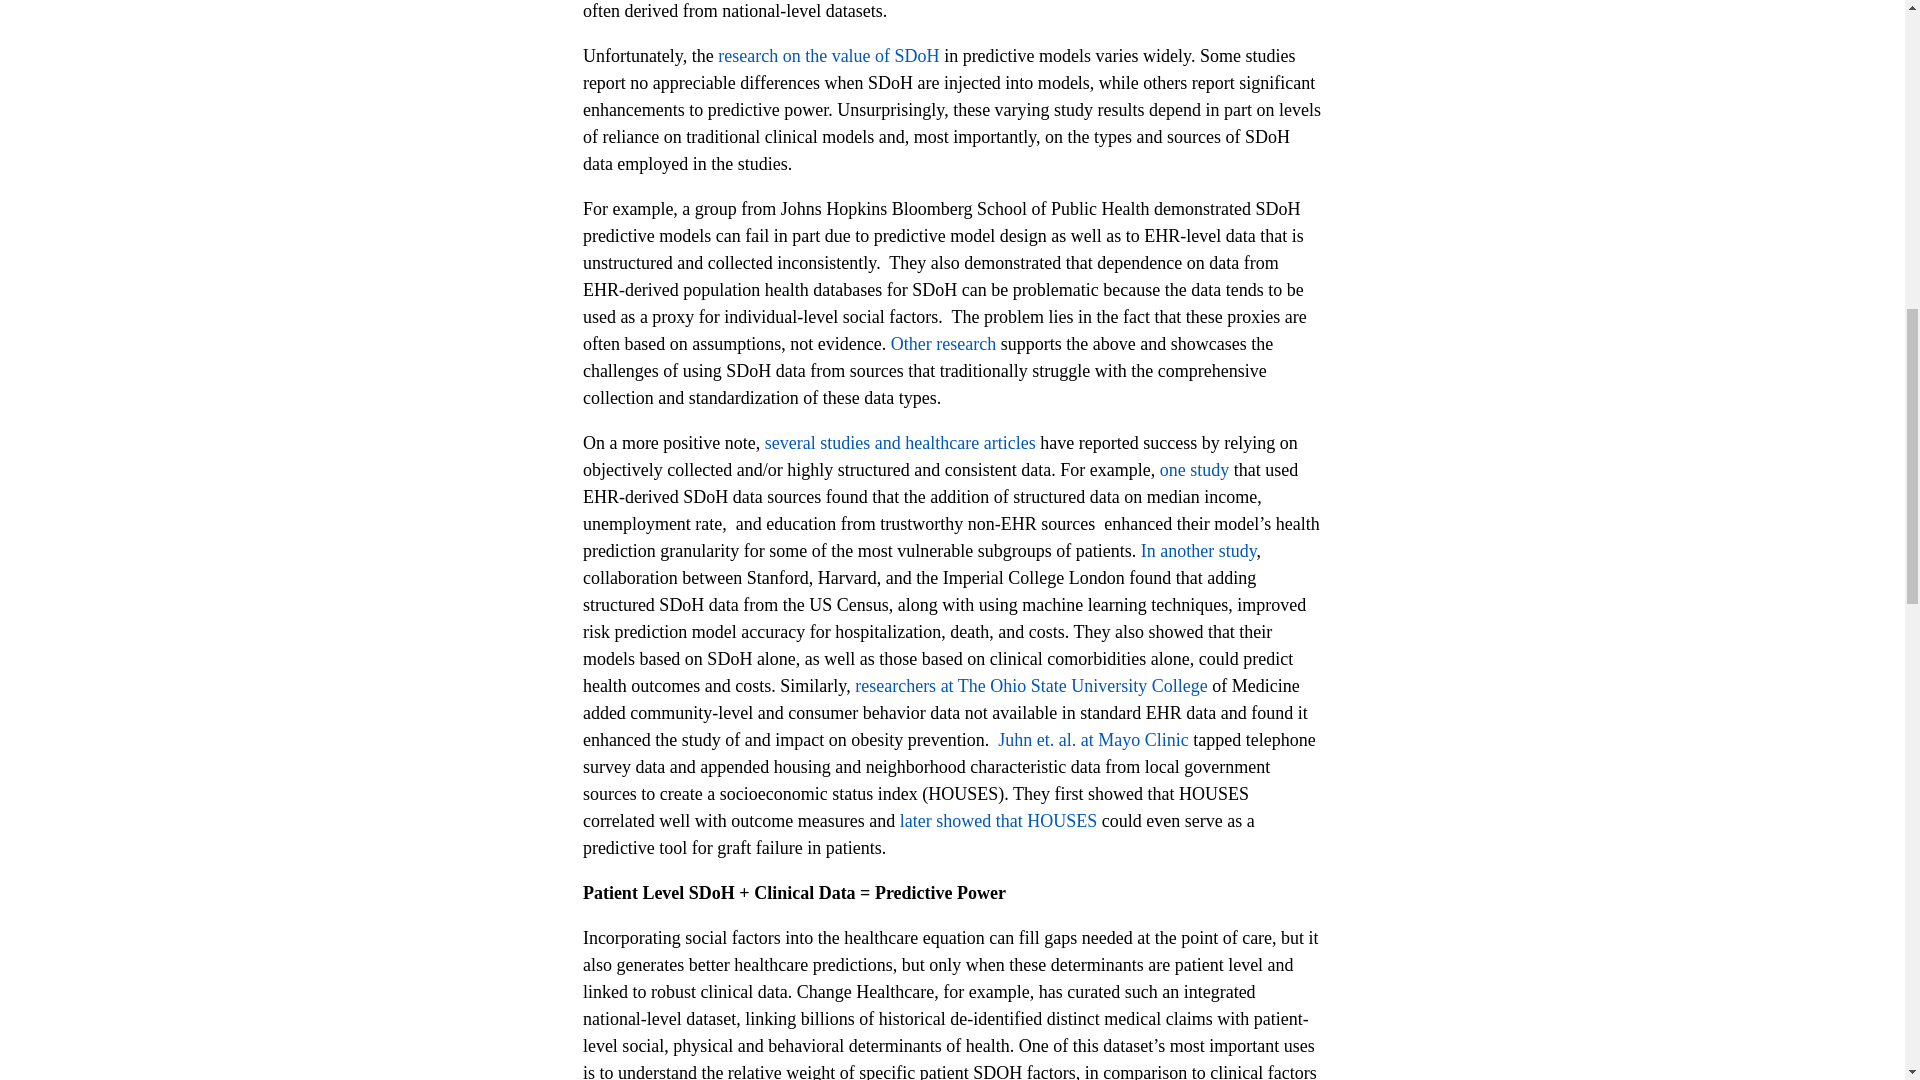 Image resolution: width=1920 pixels, height=1080 pixels. I want to click on and, so click(888, 442).